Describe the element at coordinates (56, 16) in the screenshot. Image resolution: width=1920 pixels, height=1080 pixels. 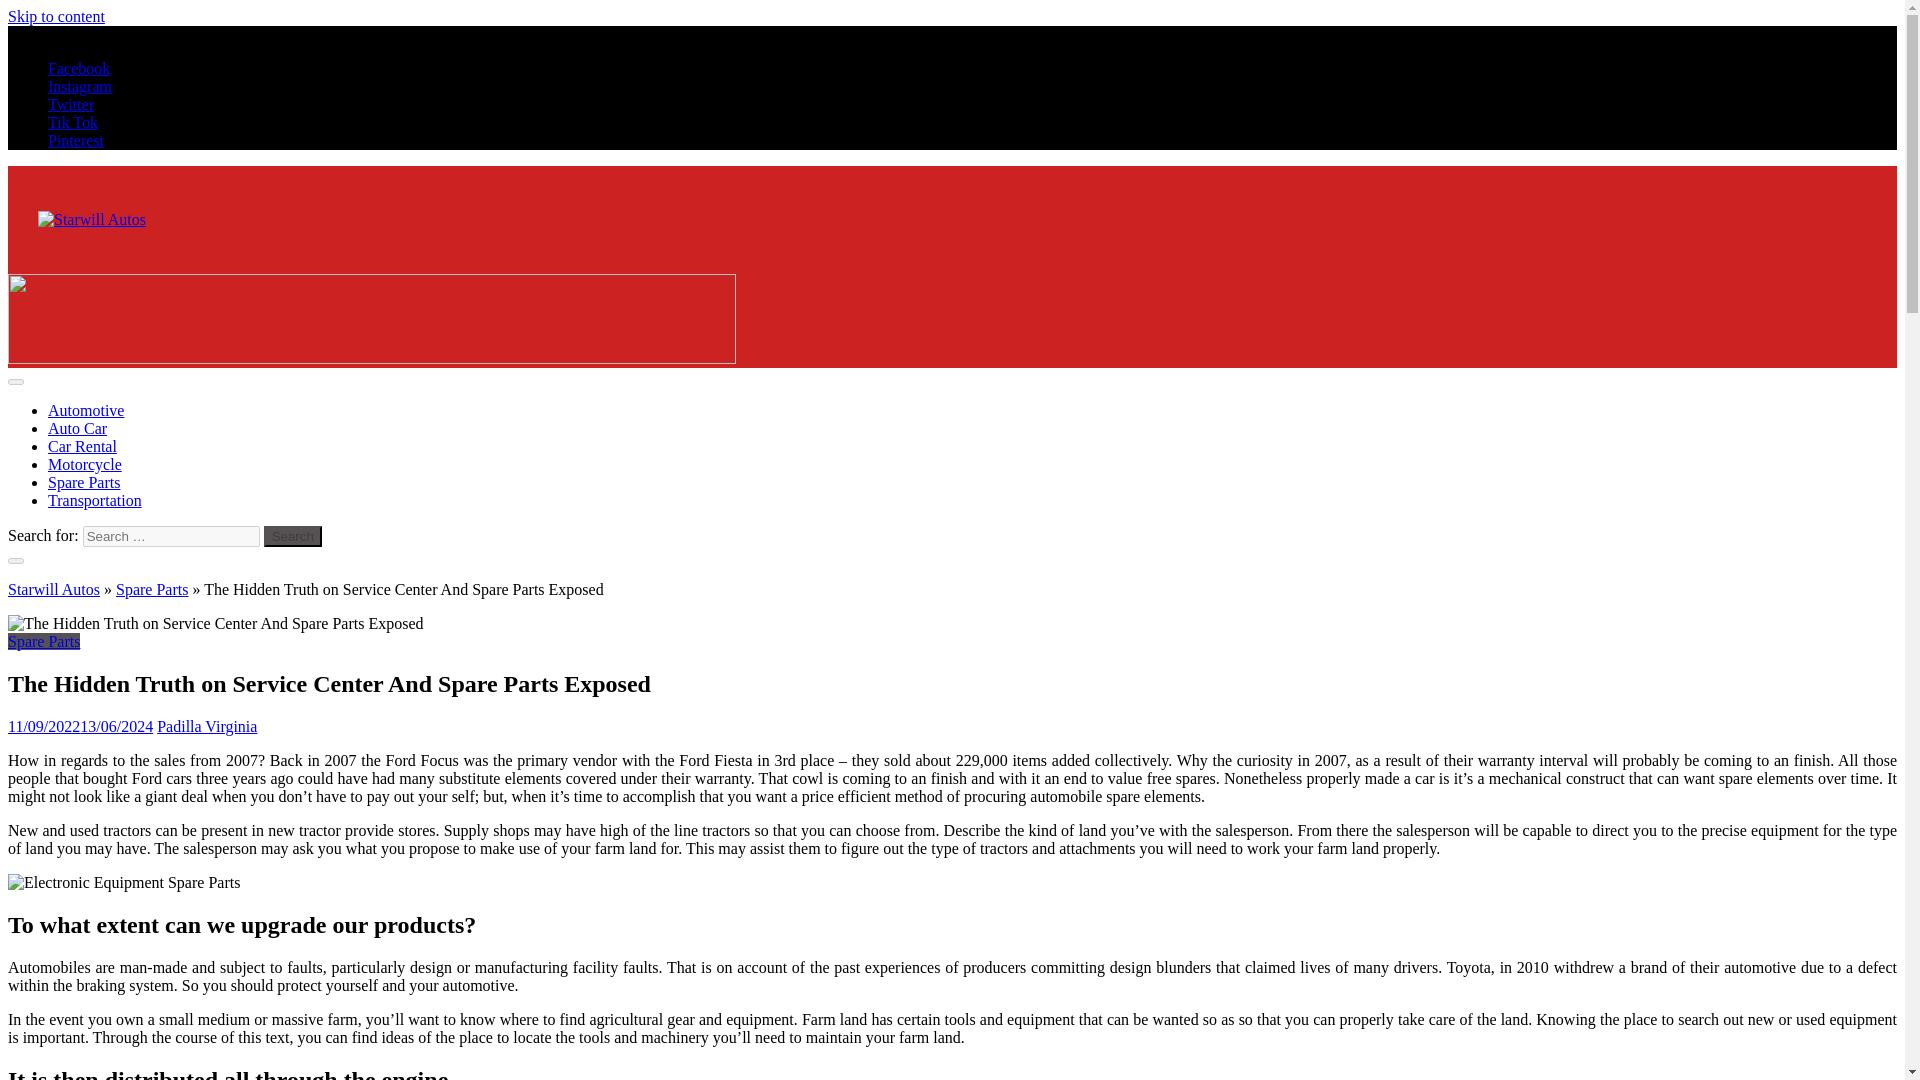
I see `Skip to content` at that location.